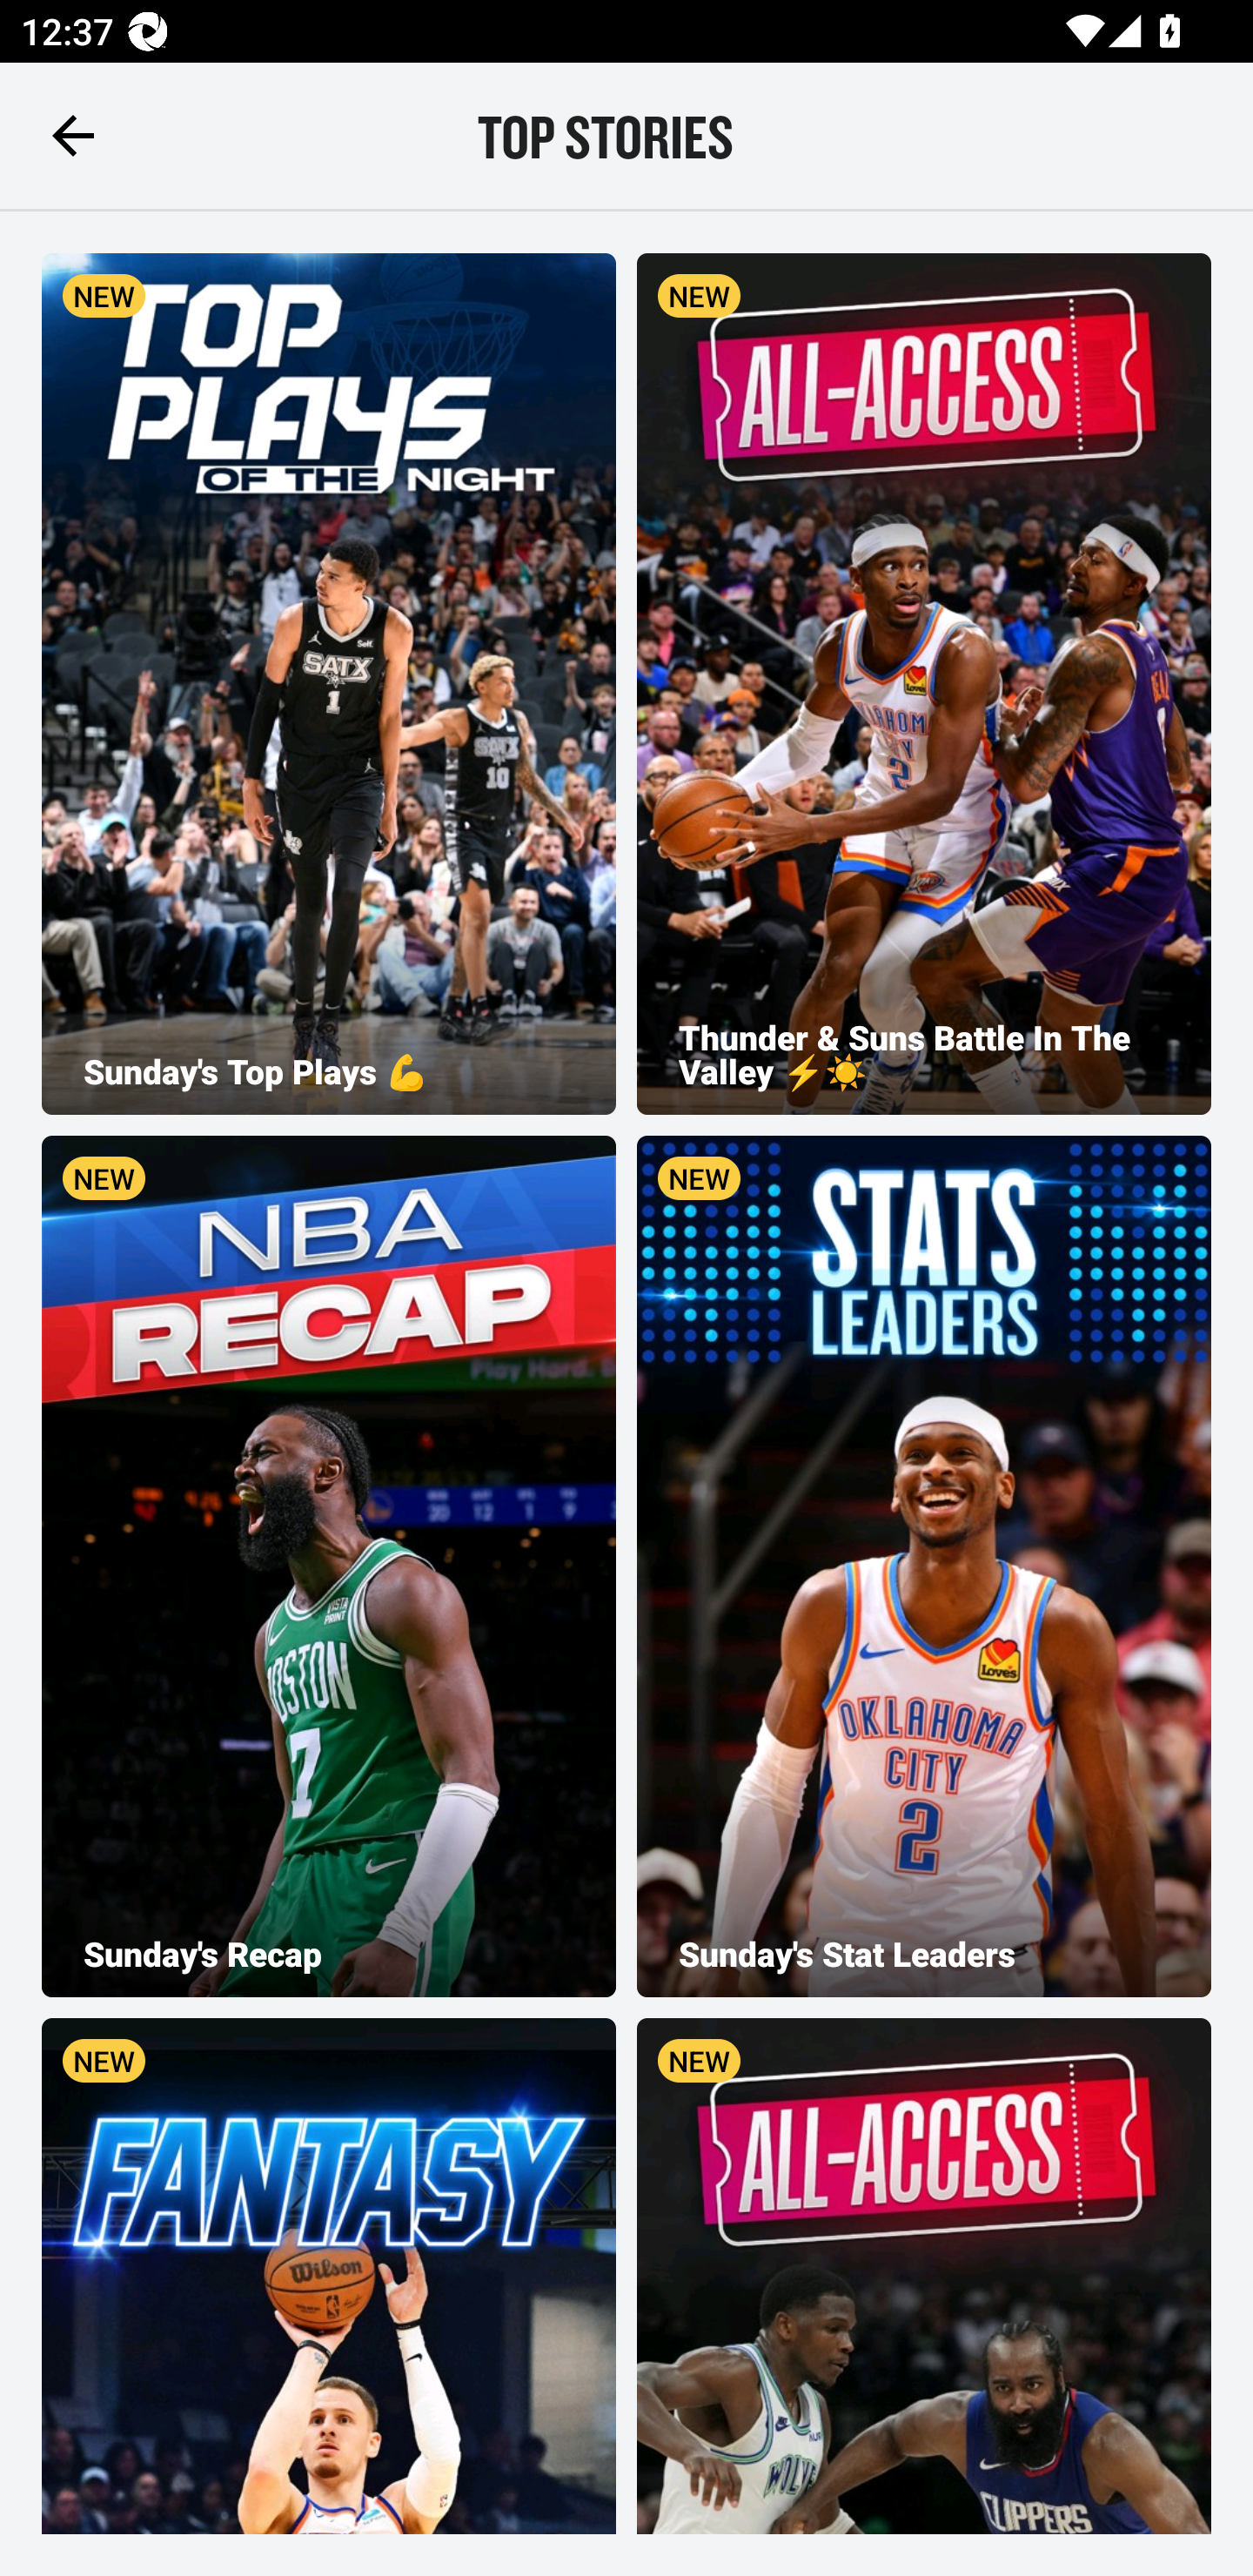 The image size is (1253, 2576). Describe the element at coordinates (329, 2275) in the screenshot. I see `NEW` at that location.